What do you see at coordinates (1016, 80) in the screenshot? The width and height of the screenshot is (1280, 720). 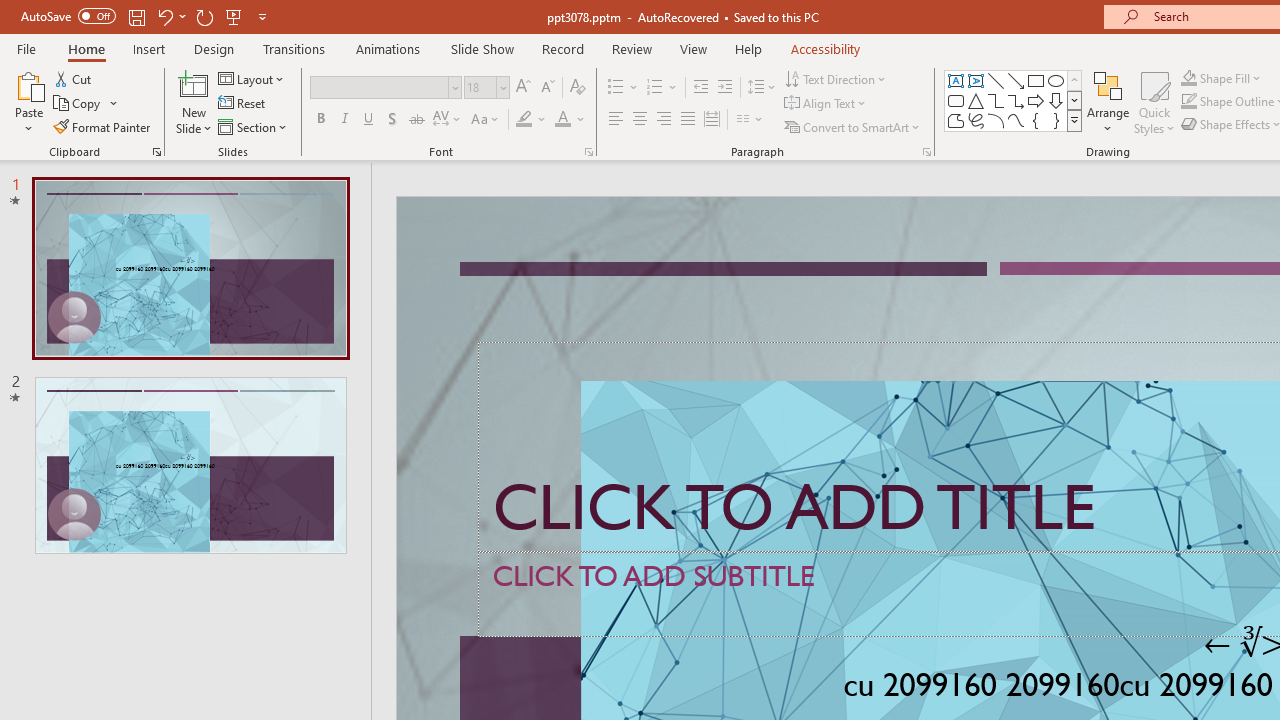 I see `Line Arrow` at bounding box center [1016, 80].